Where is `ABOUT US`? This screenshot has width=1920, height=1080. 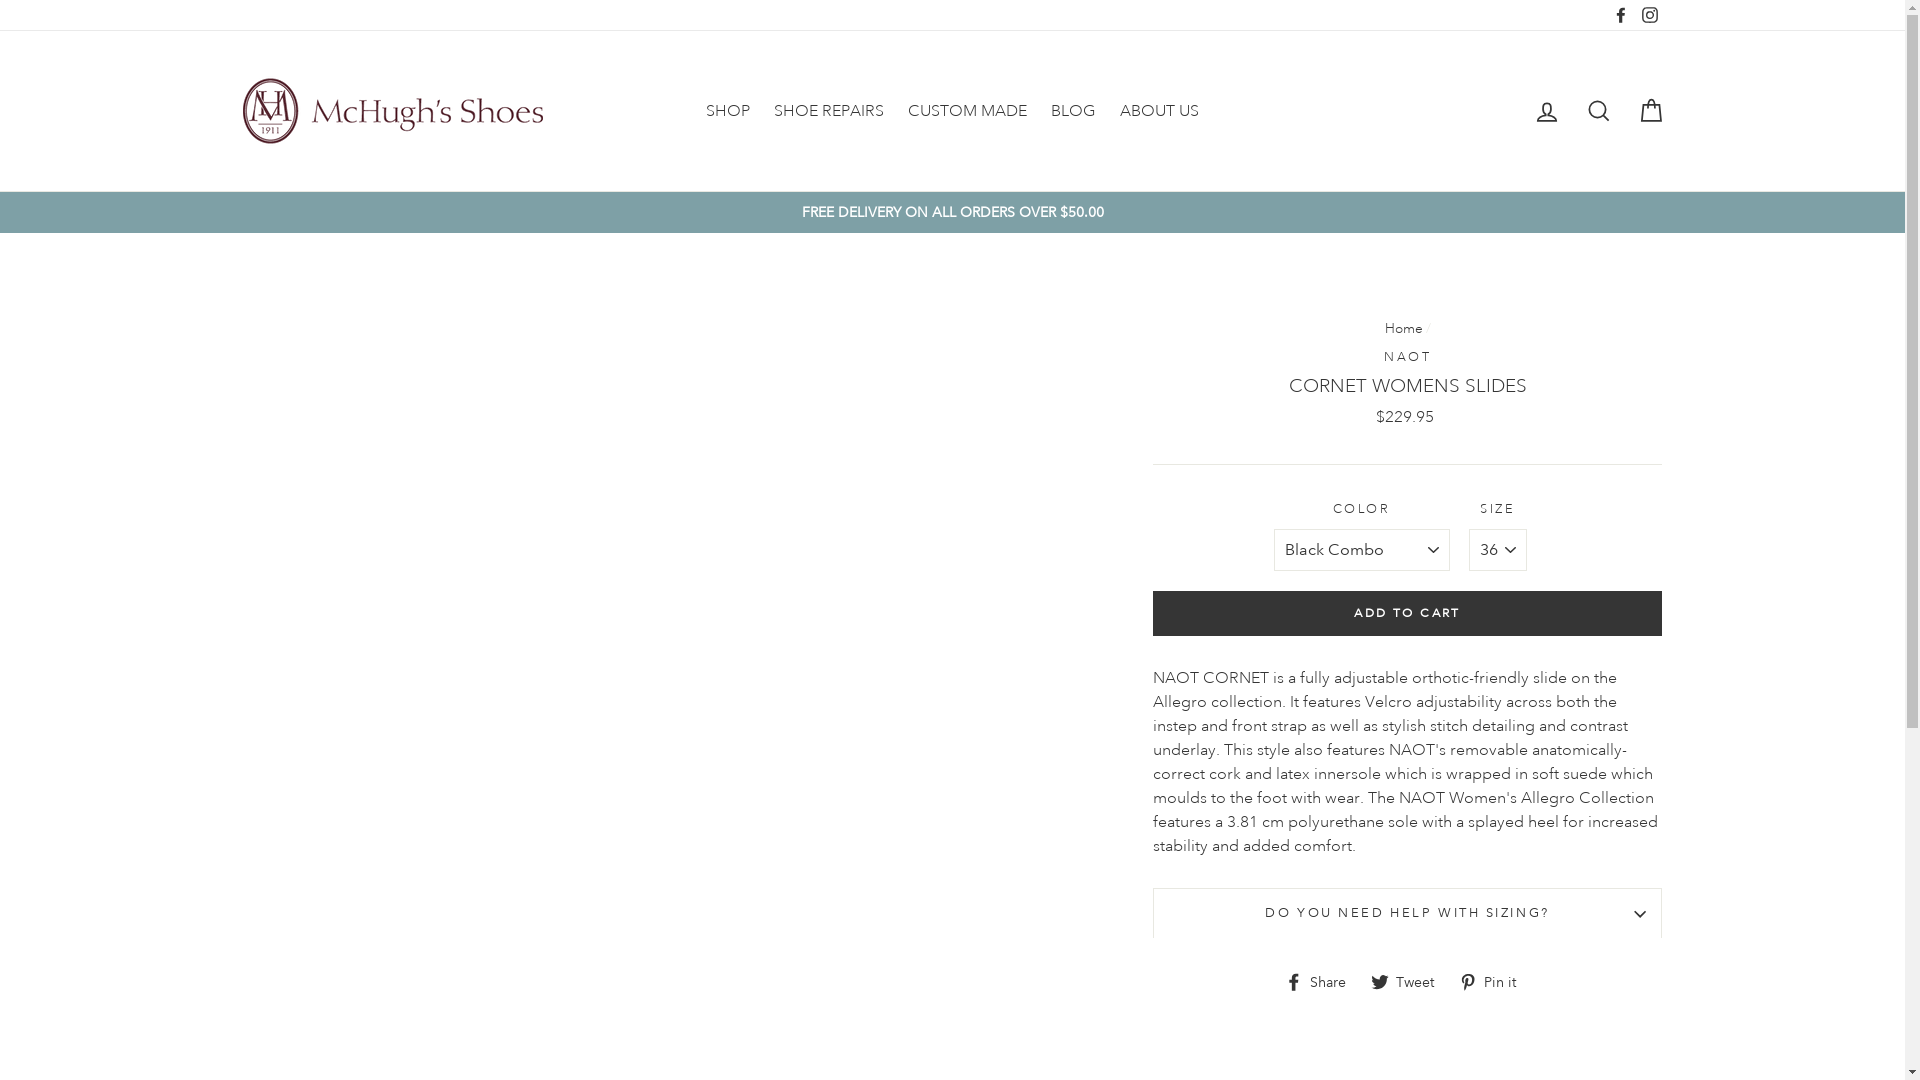
ABOUT US is located at coordinates (1160, 111).